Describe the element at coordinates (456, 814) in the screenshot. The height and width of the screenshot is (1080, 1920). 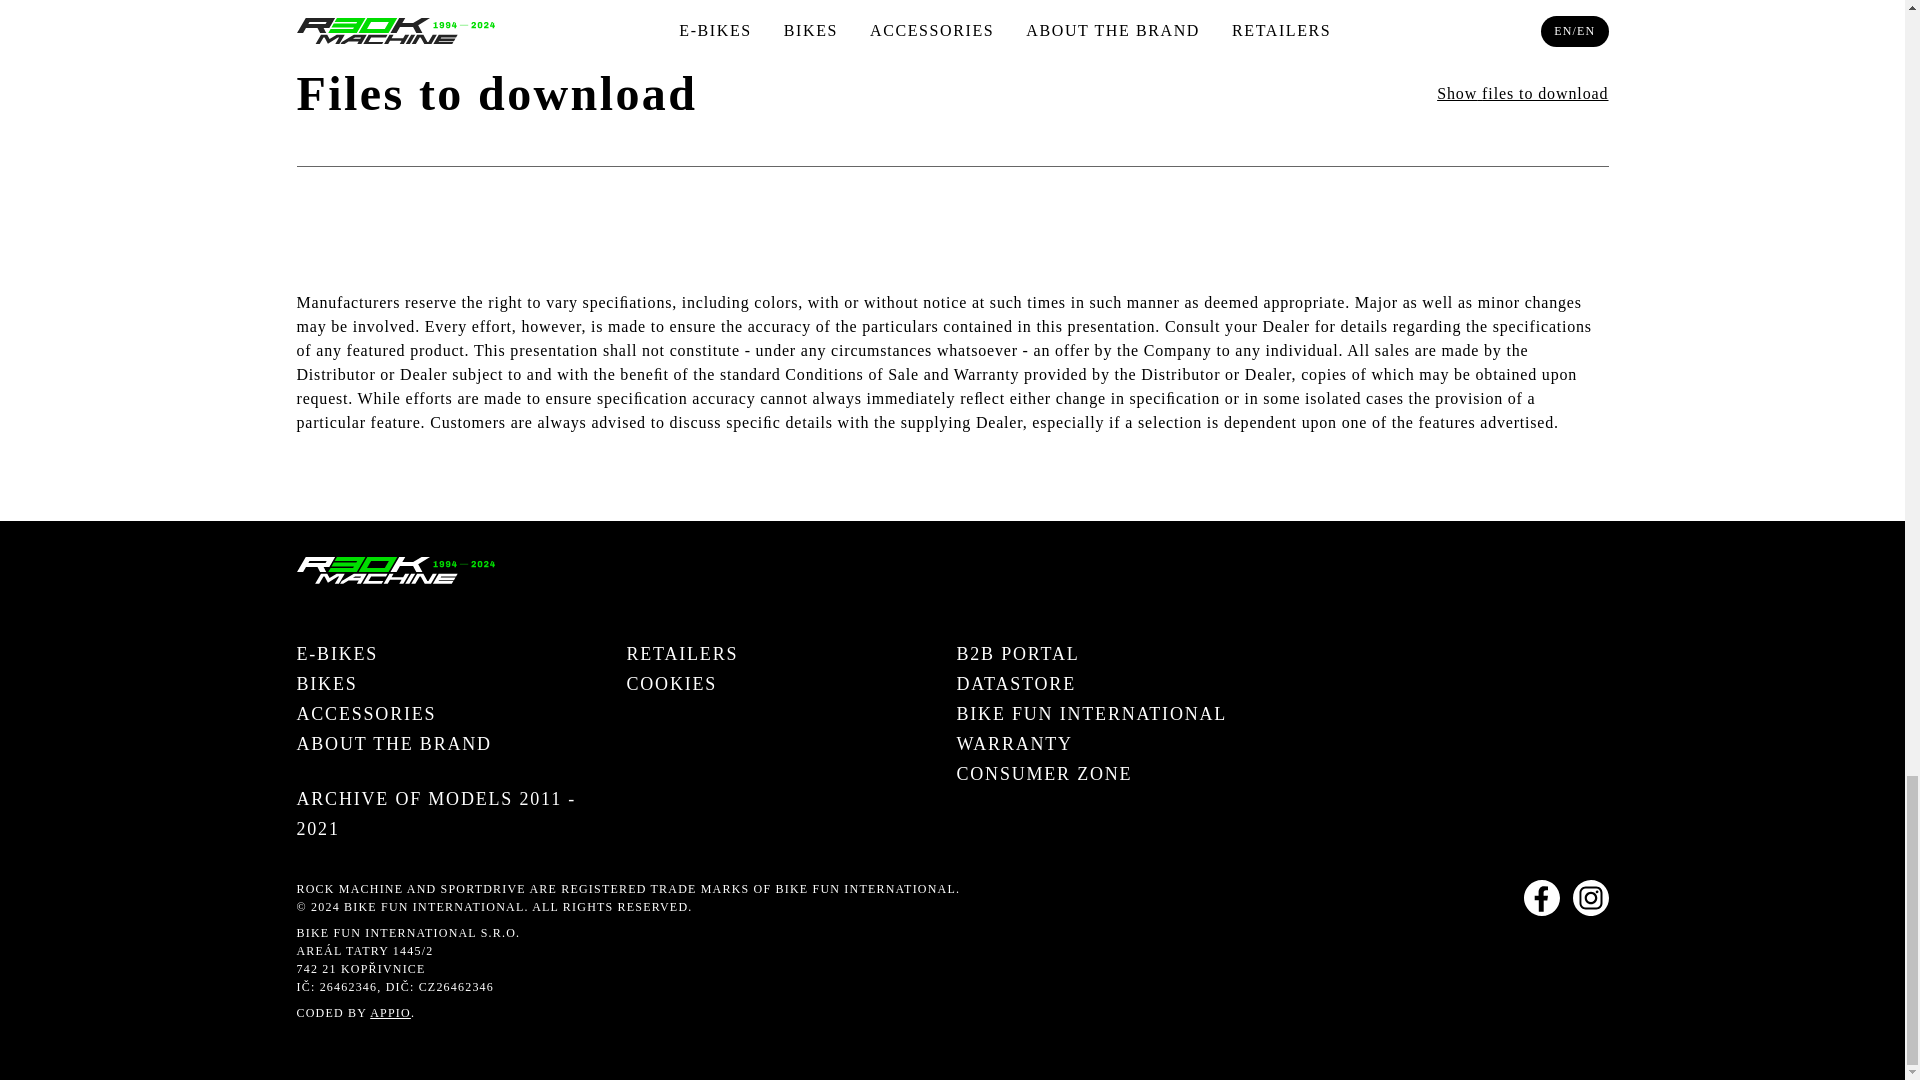
I see `ARCHIVE OF MODELS 2011 - 2021` at that location.